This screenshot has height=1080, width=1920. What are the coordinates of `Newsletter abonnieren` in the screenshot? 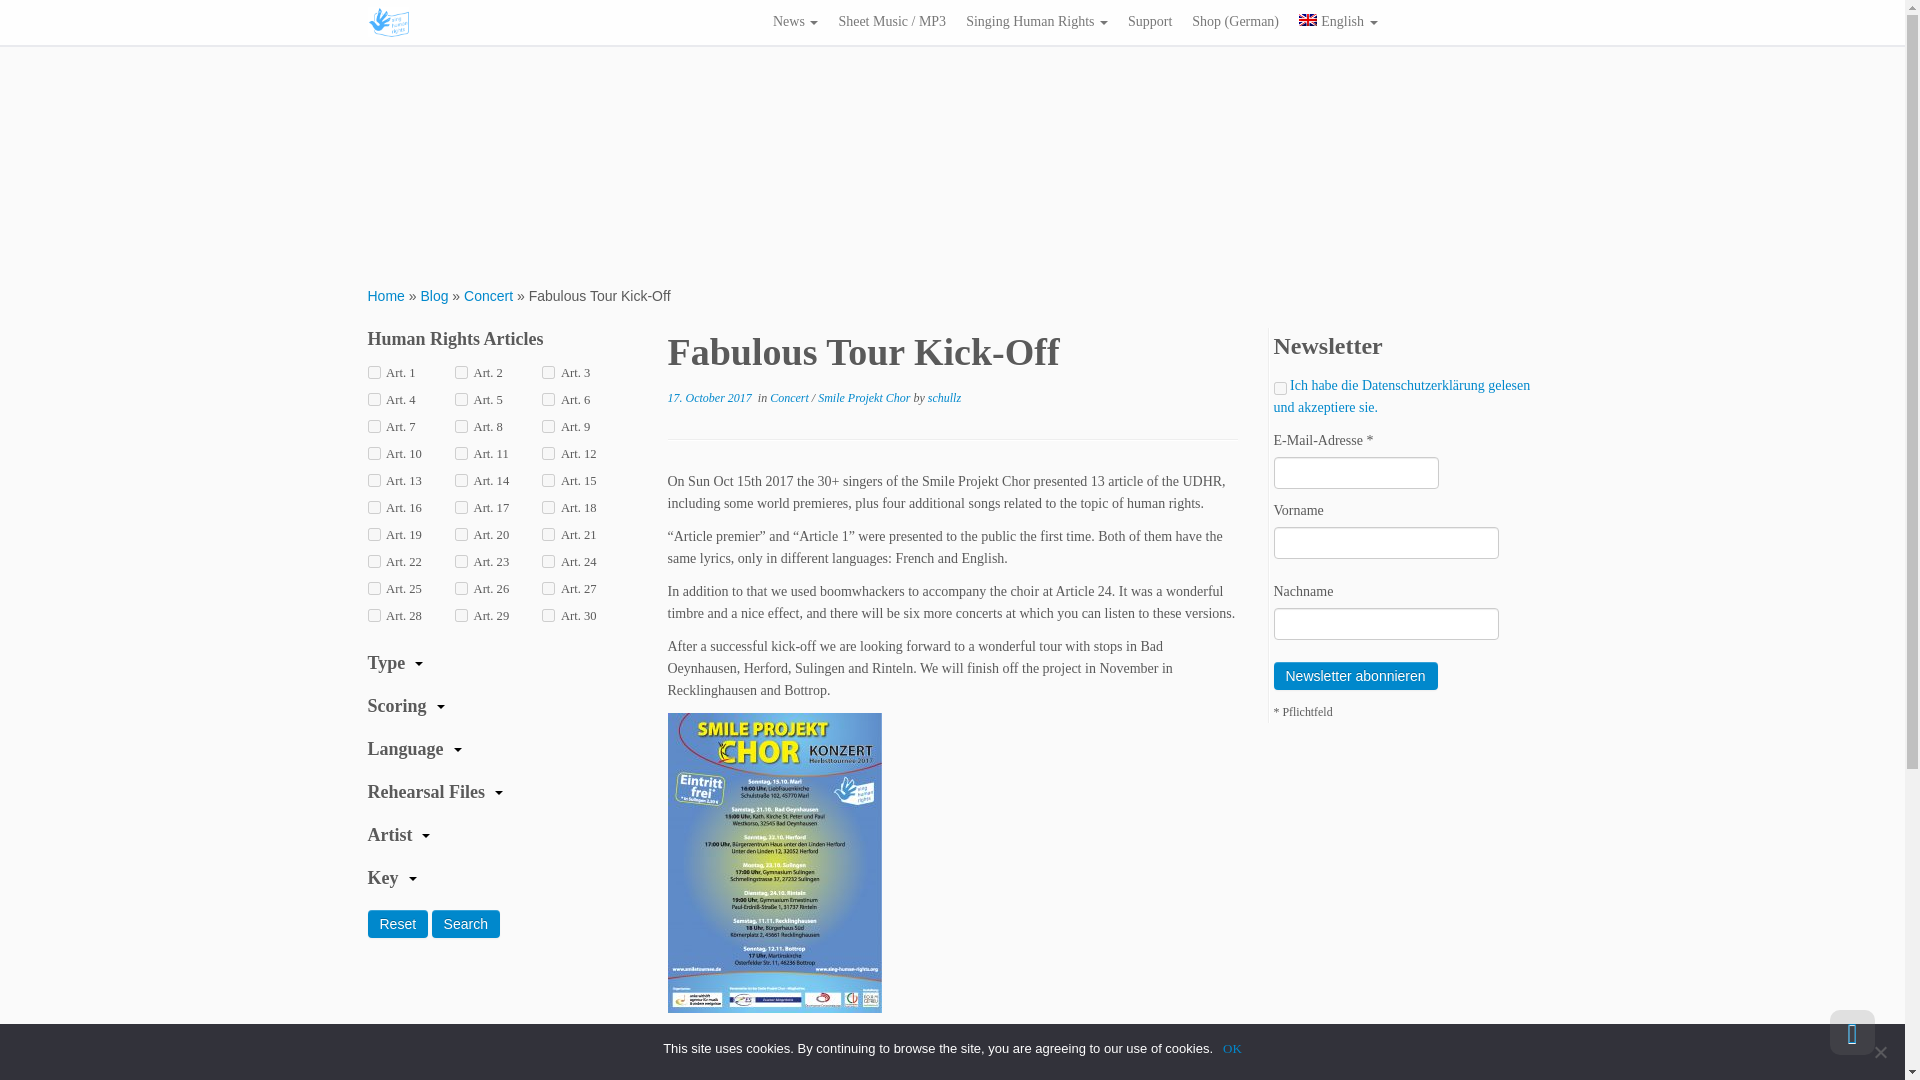 It's located at (1356, 676).